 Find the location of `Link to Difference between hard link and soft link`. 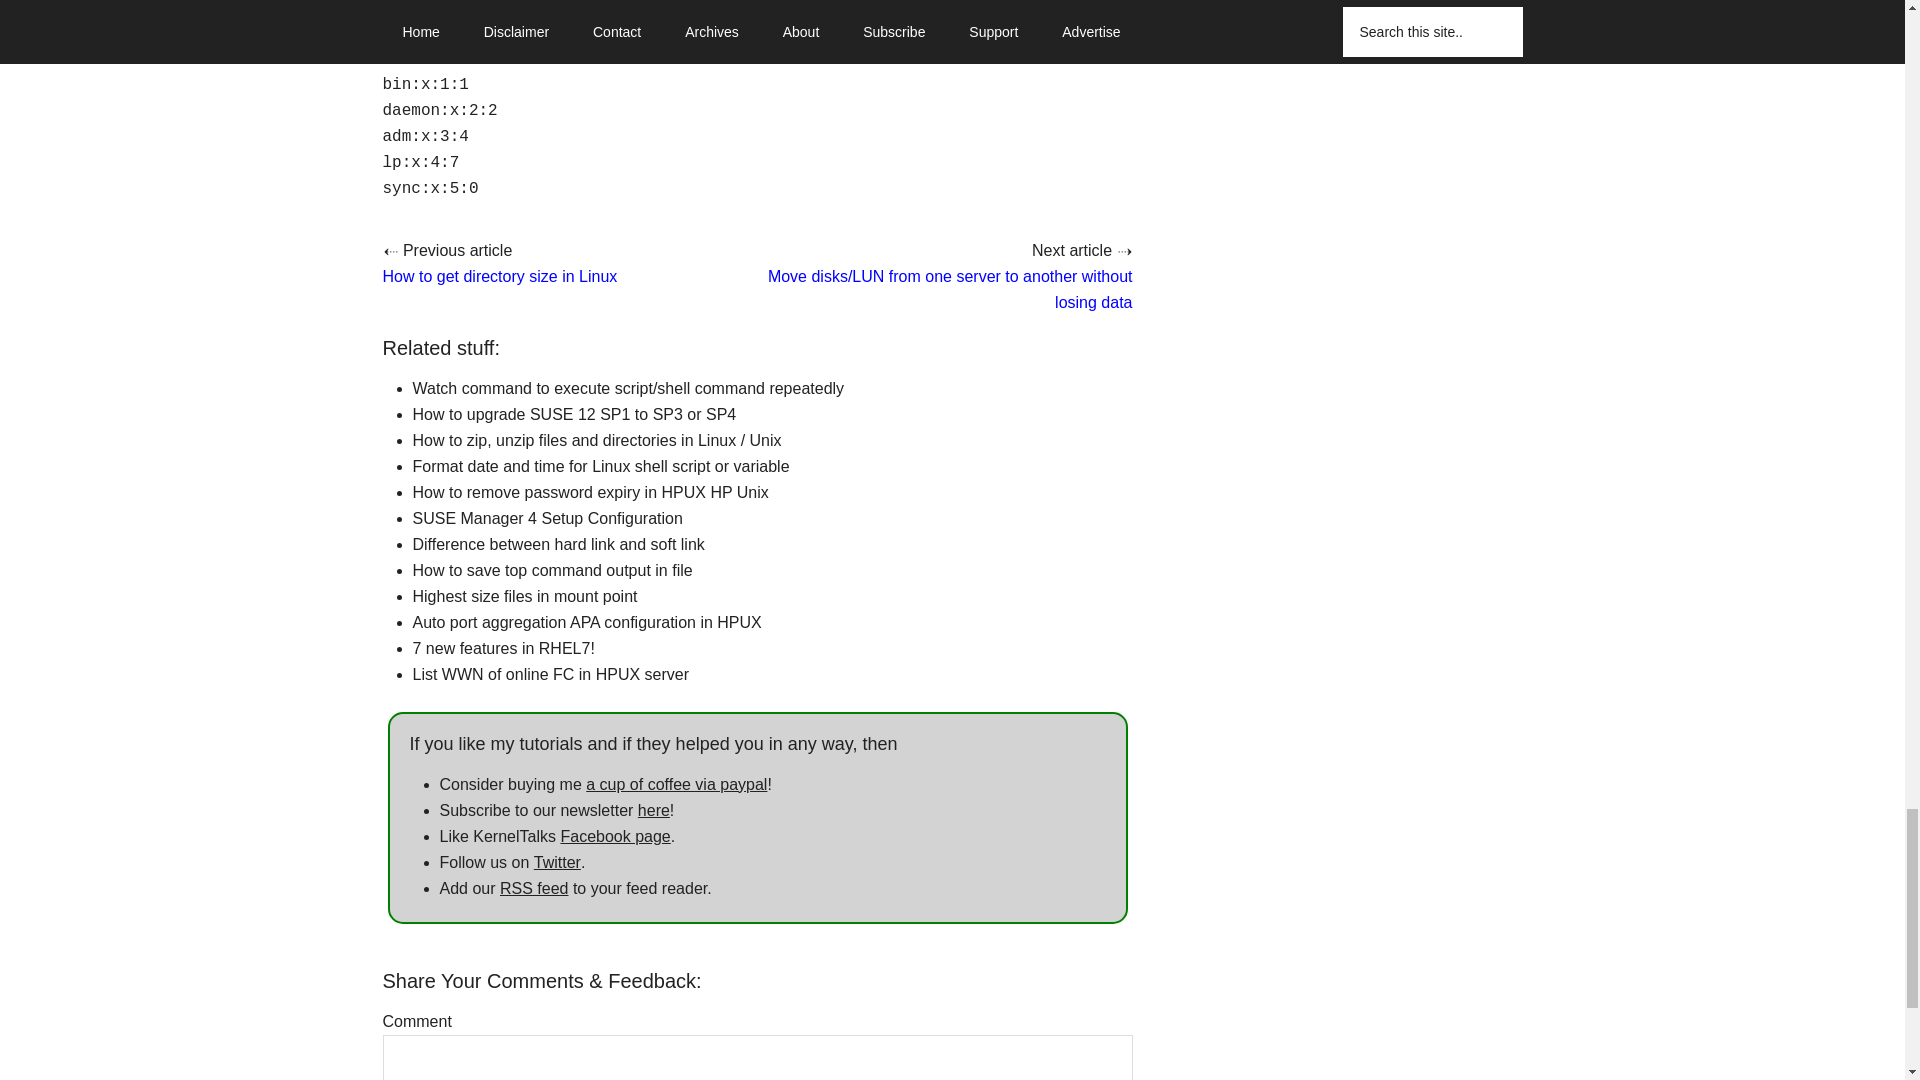

Link to Difference between hard link and soft link is located at coordinates (558, 544).